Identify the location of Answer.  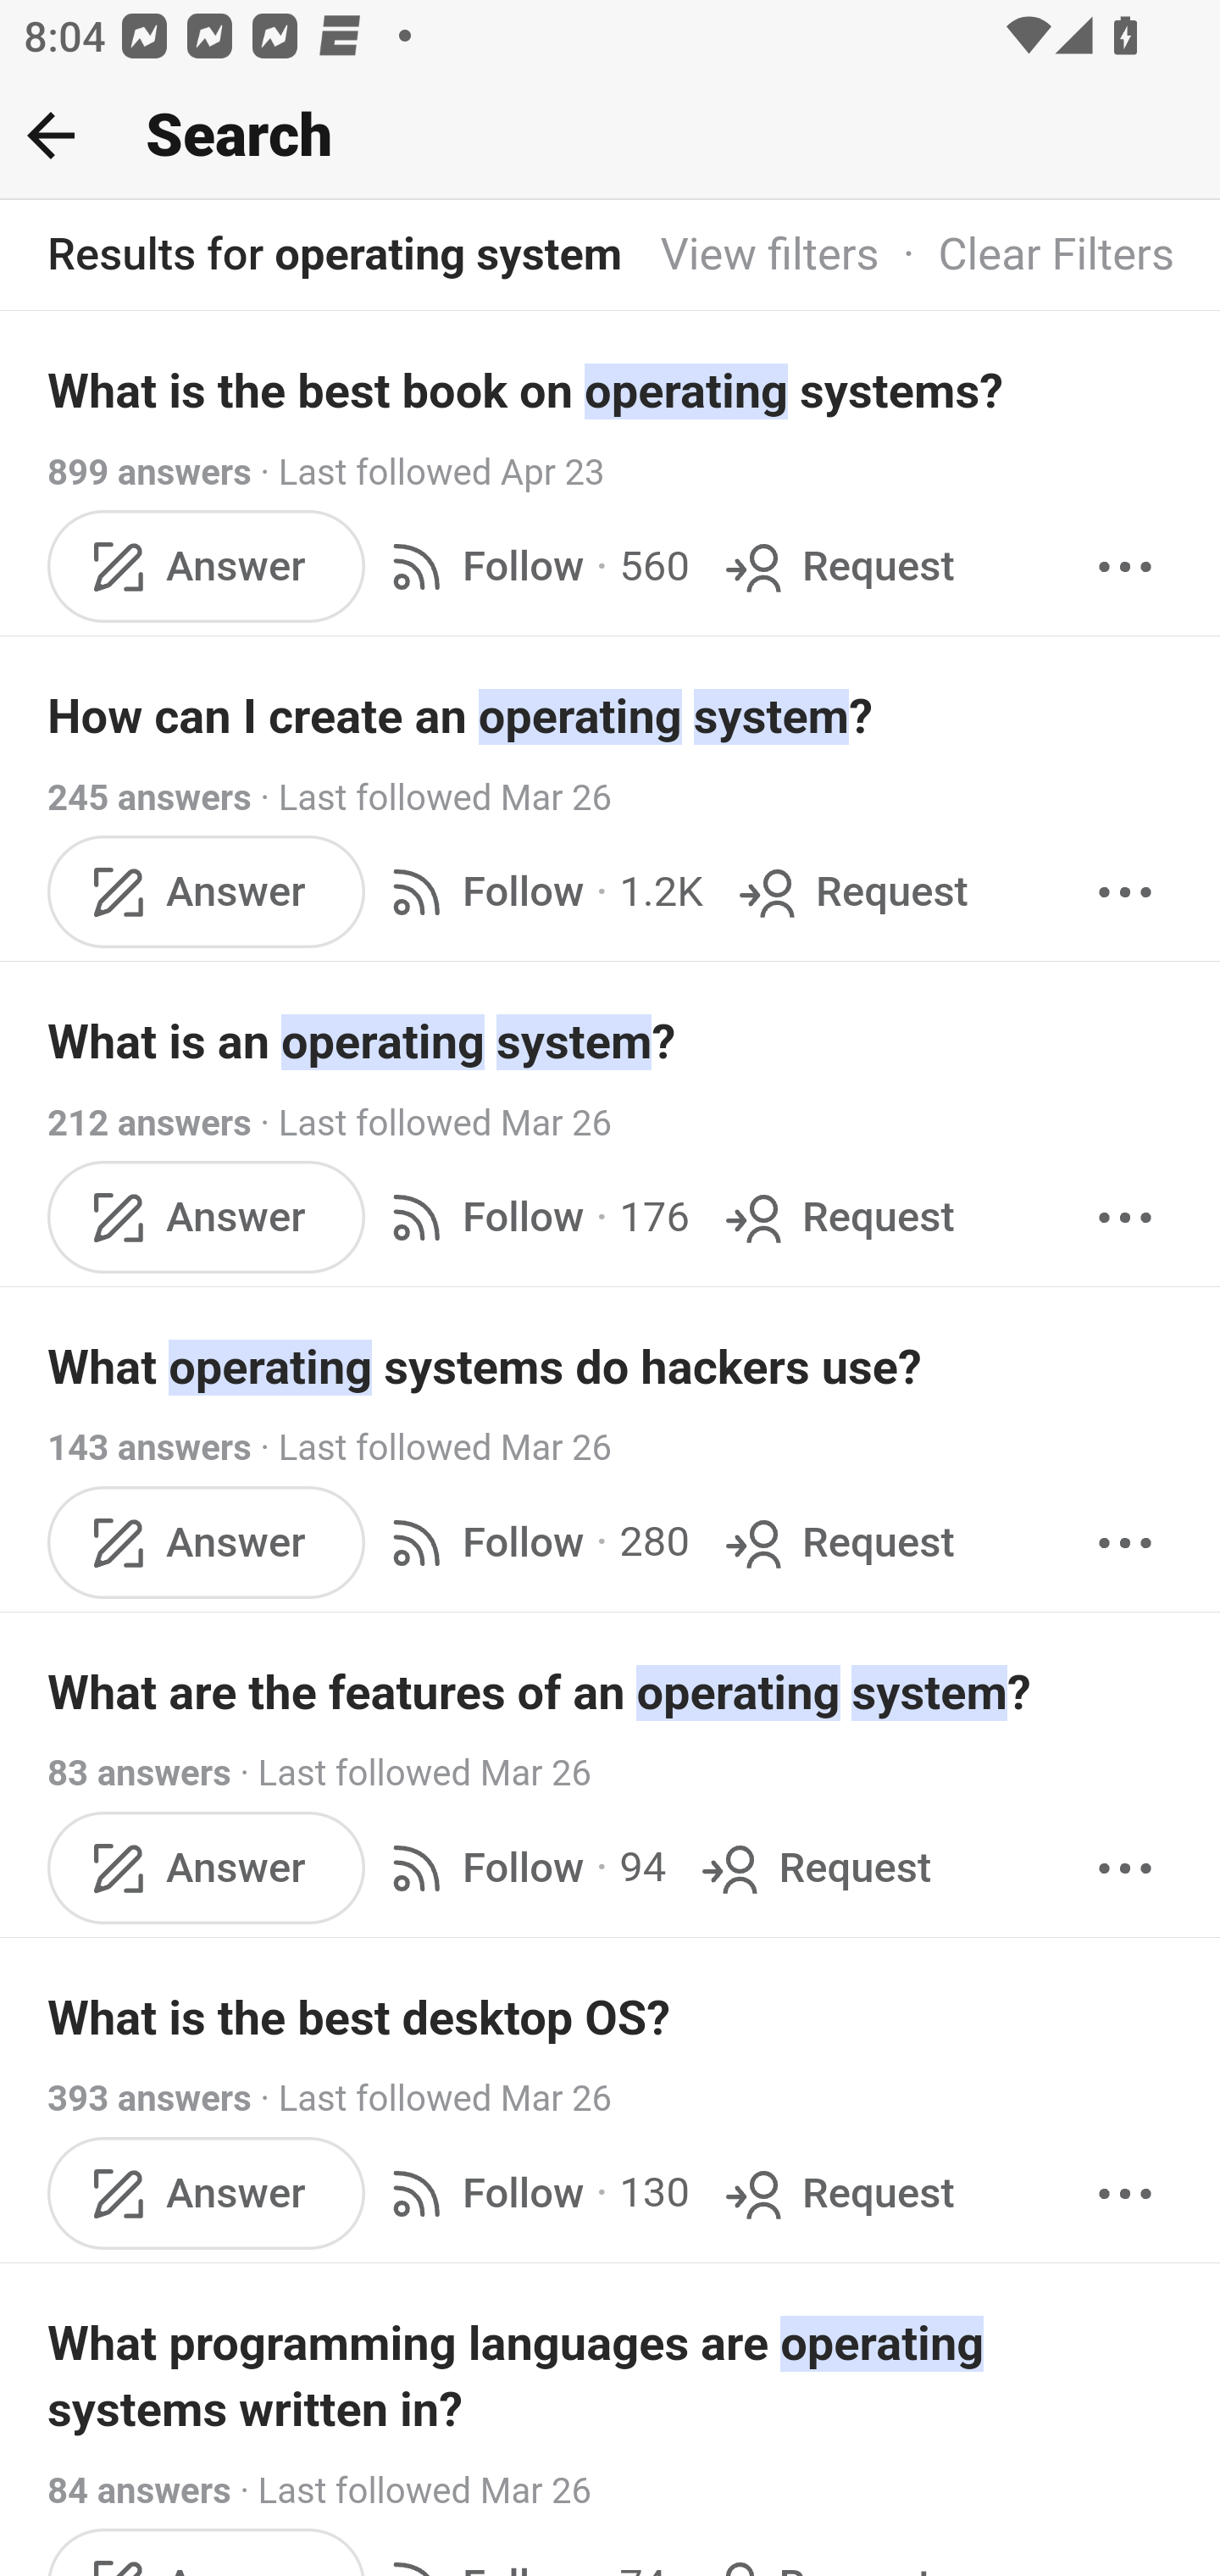
(207, 1219).